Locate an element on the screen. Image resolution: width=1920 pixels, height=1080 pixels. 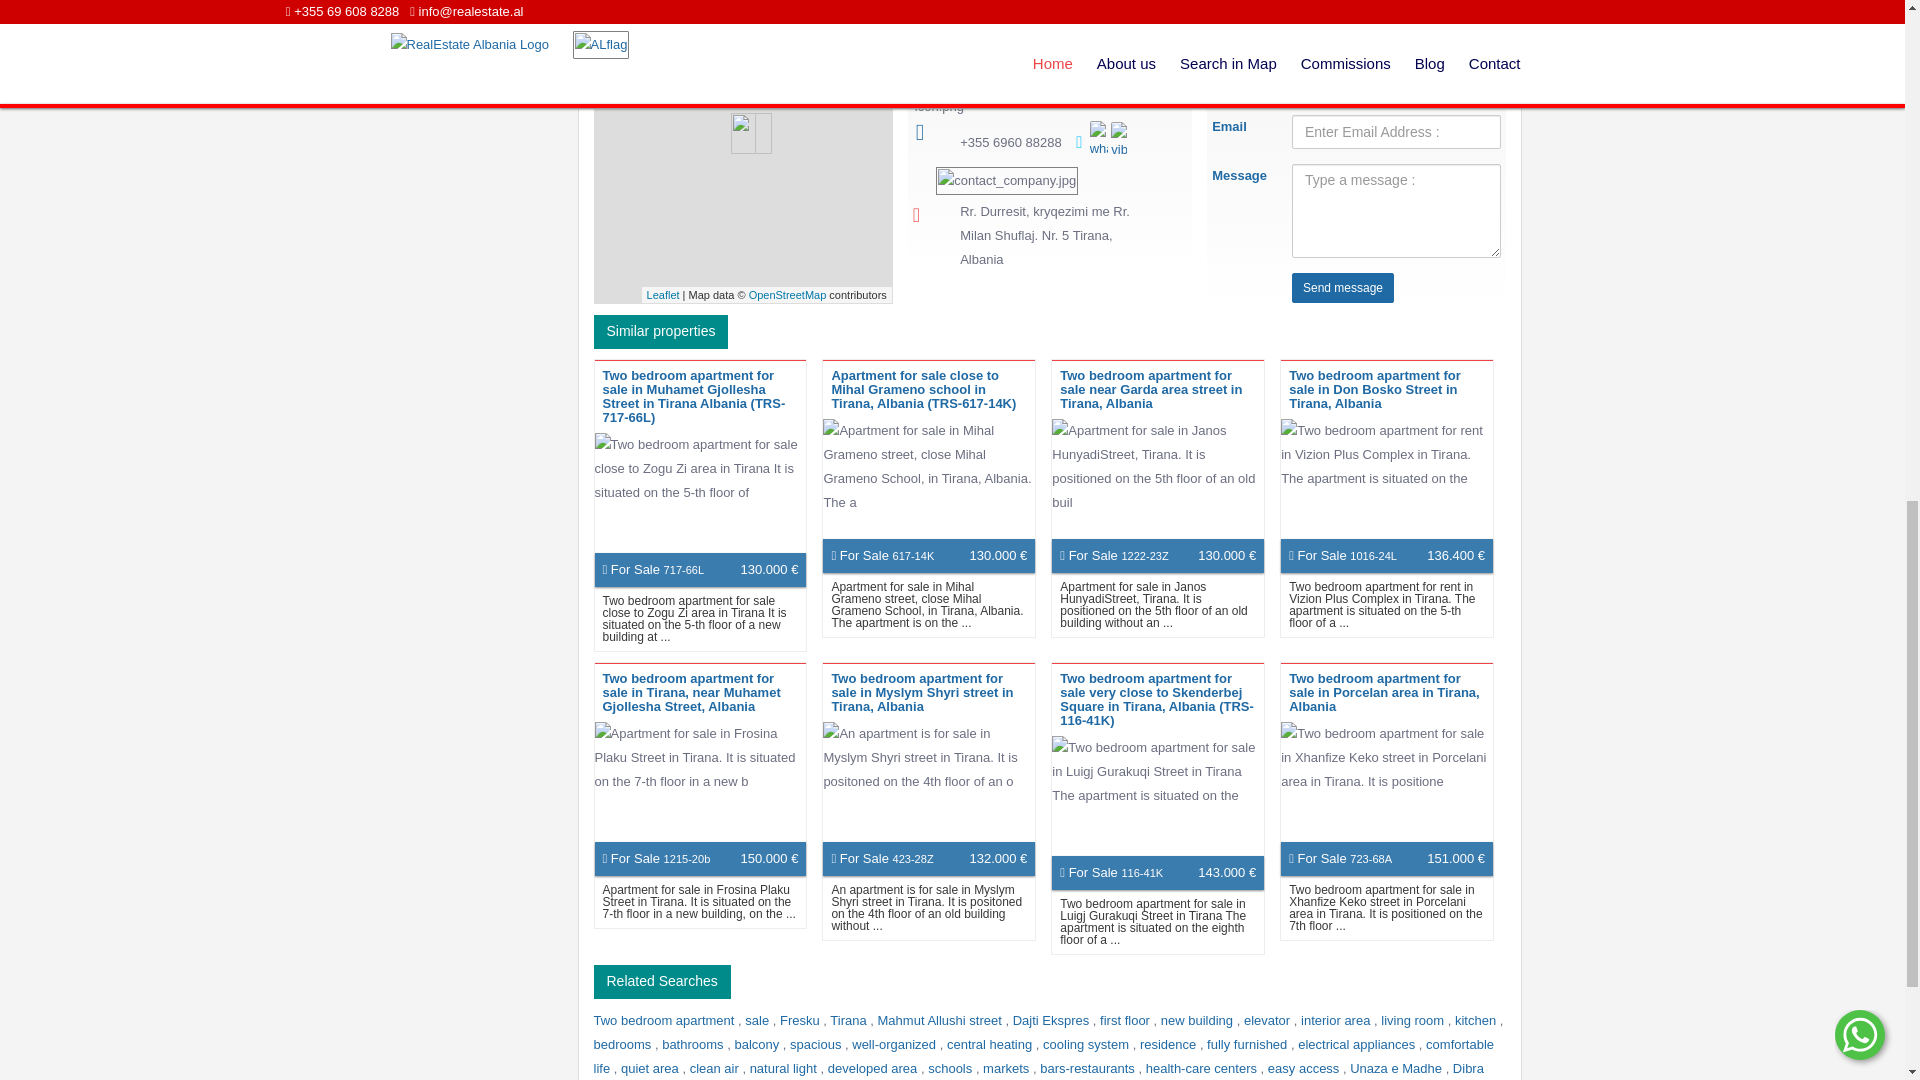
Two bedroom apartment is located at coordinates (666, 1020).